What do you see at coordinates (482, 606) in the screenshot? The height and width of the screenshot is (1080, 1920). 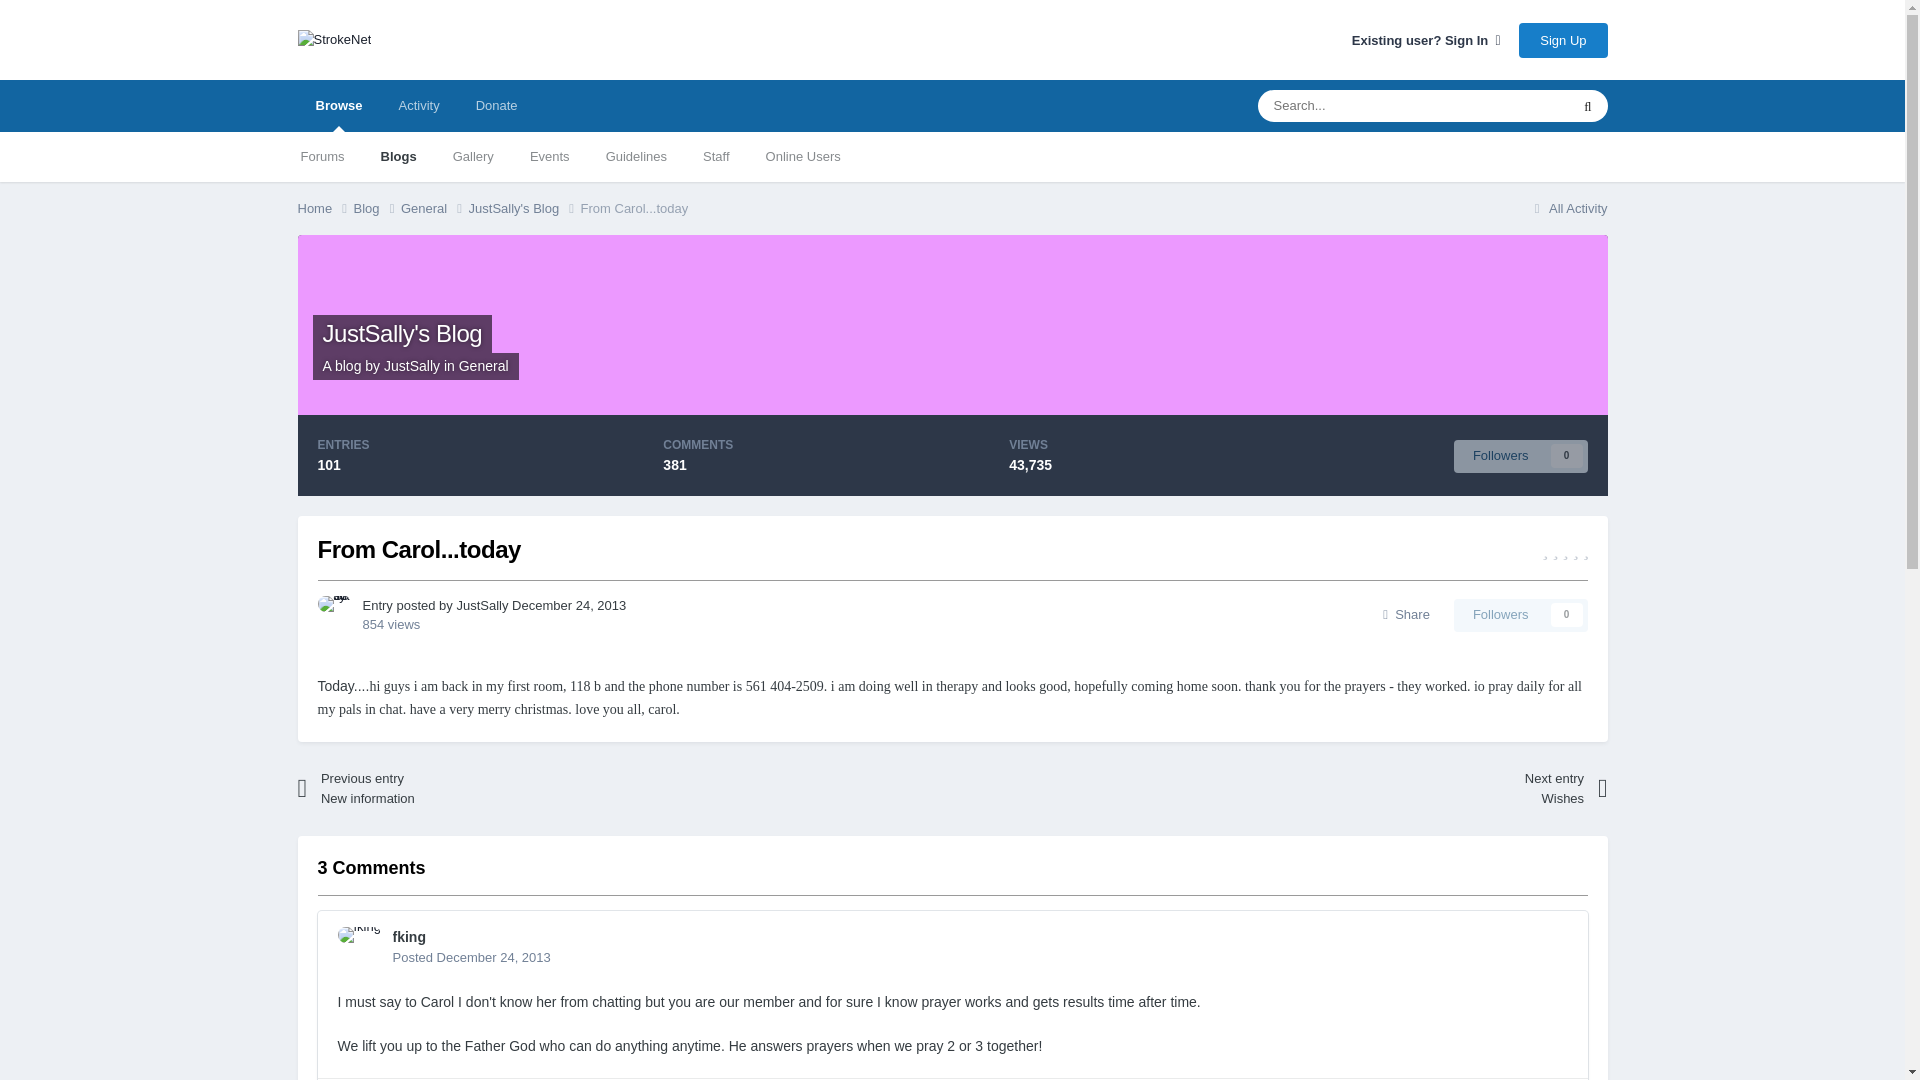 I see `Go to JustSally's profile` at bounding box center [482, 606].